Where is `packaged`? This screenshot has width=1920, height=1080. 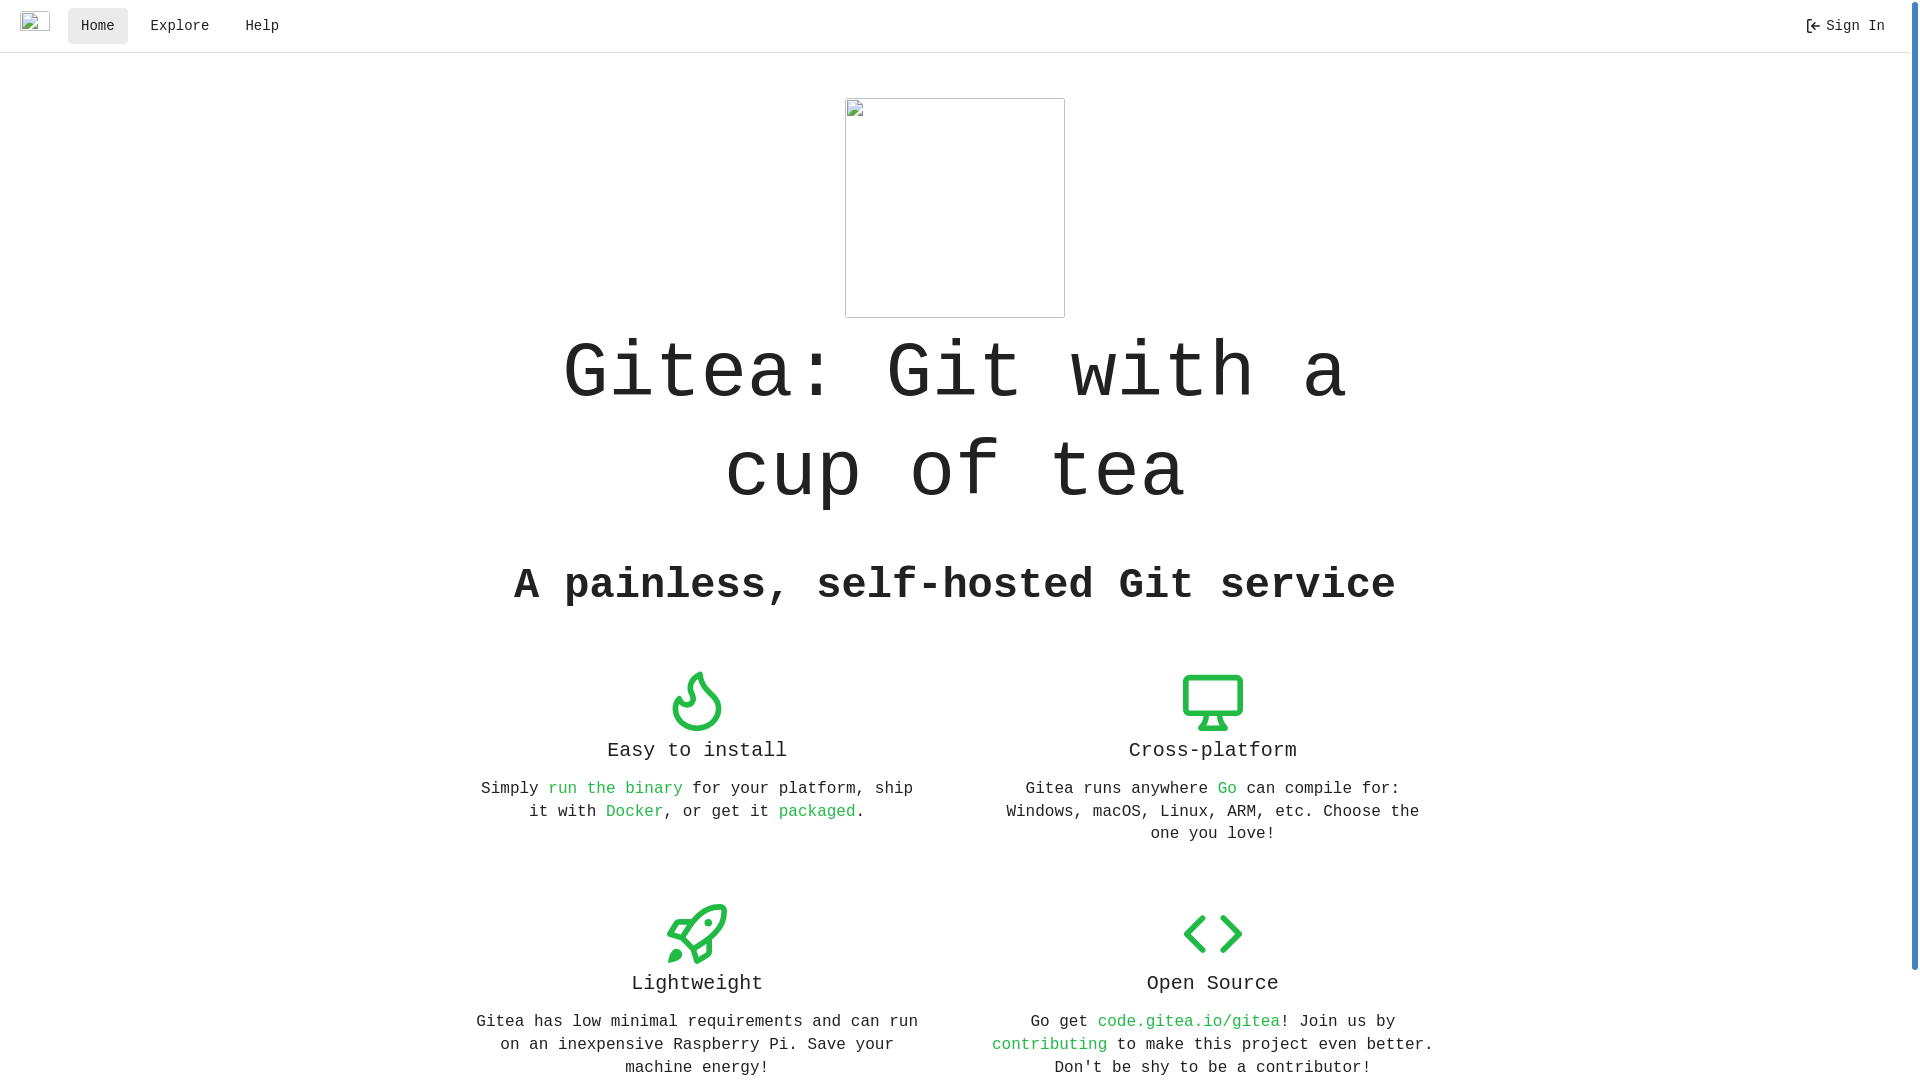 packaged is located at coordinates (818, 812).